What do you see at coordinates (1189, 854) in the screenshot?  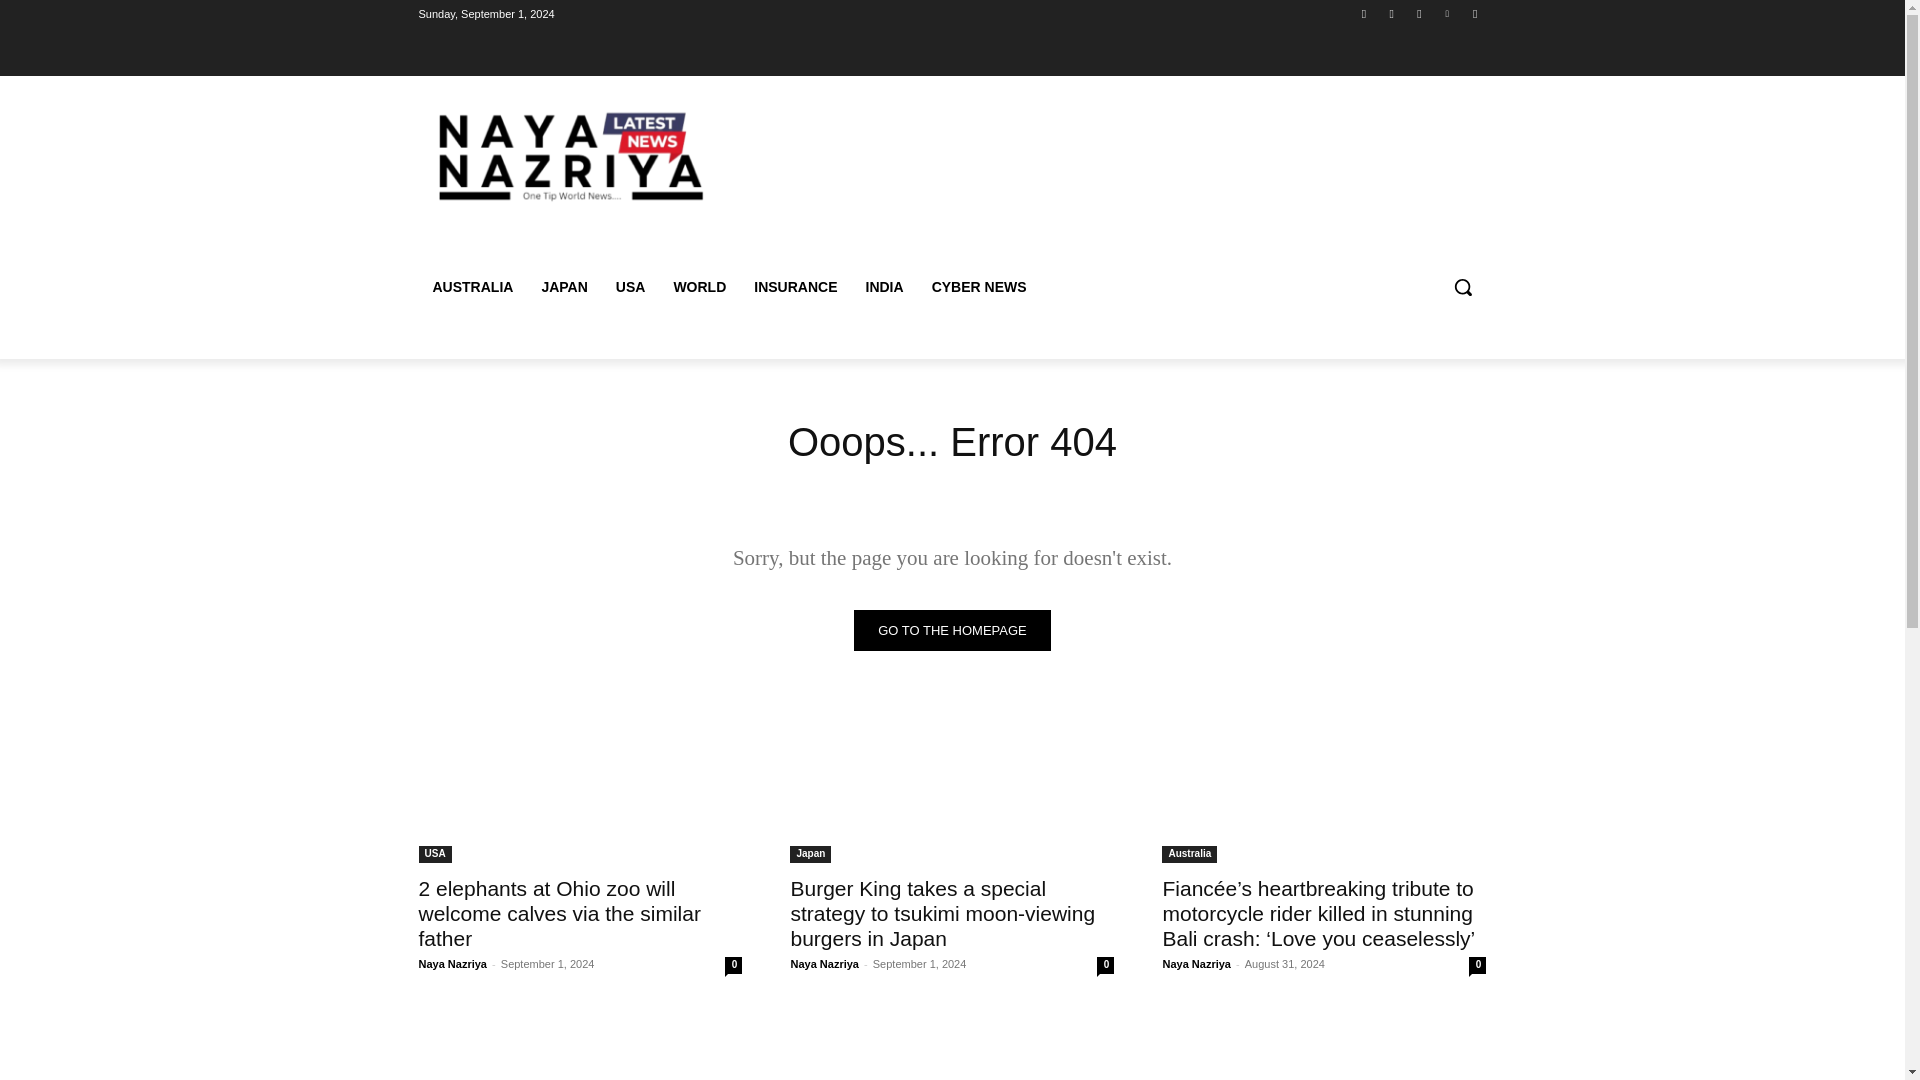 I see `Australia` at bounding box center [1189, 854].